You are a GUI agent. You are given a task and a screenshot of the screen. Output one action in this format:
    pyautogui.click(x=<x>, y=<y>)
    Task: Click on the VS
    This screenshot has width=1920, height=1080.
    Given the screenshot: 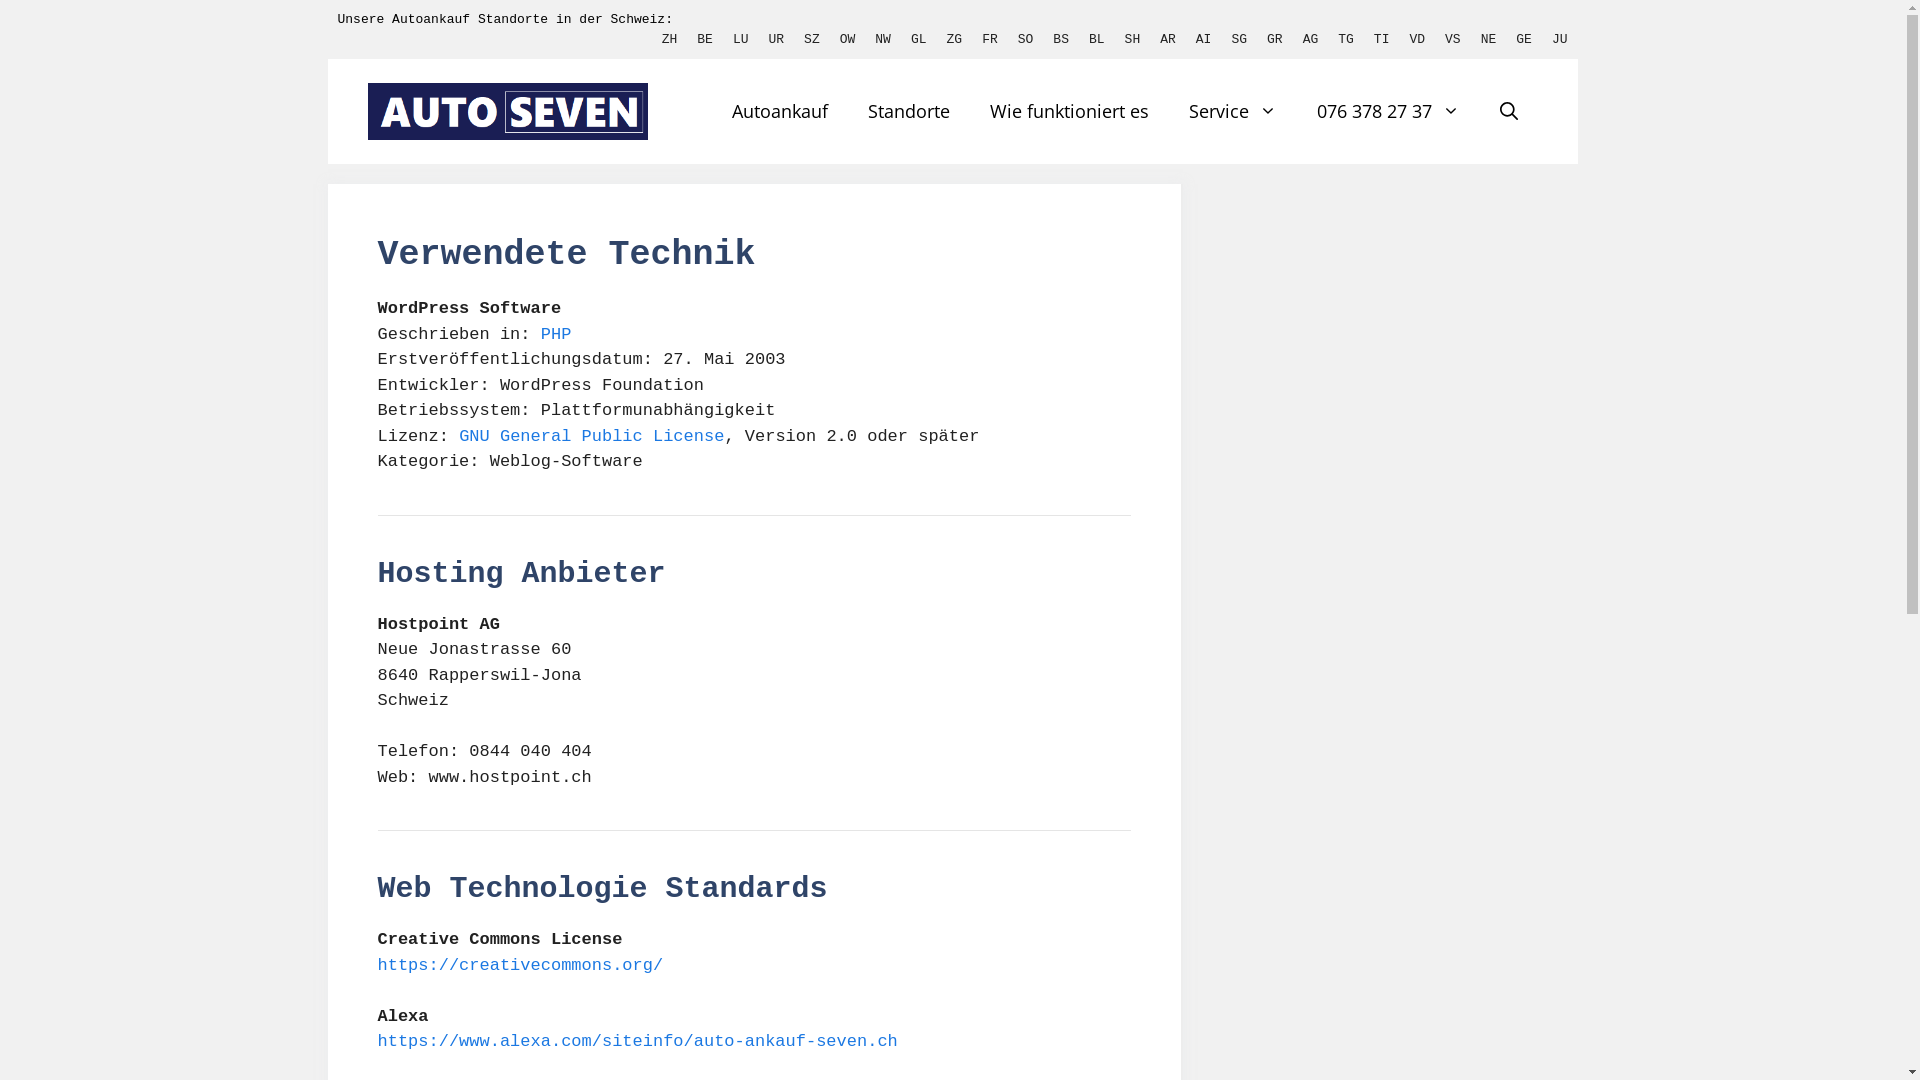 What is the action you would take?
    pyautogui.click(x=1453, y=40)
    